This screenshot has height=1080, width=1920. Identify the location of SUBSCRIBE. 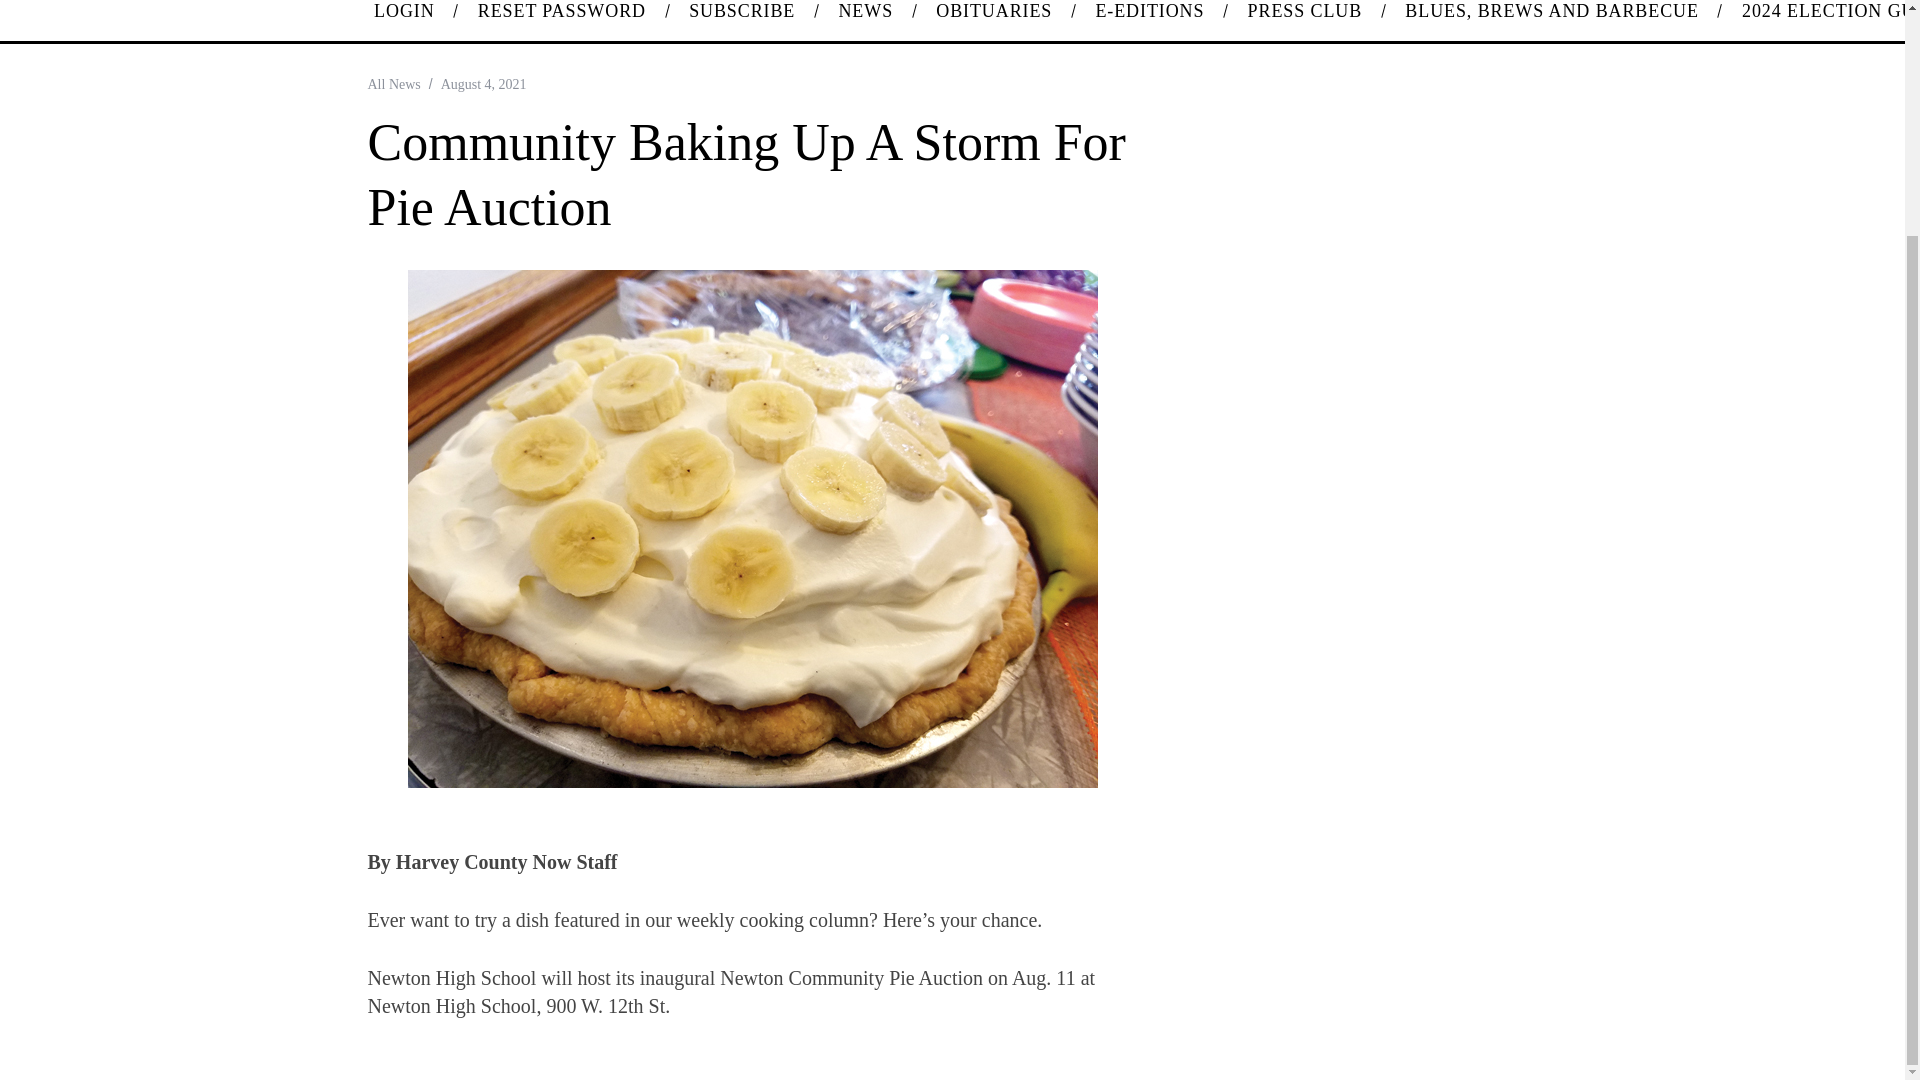
(742, 20).